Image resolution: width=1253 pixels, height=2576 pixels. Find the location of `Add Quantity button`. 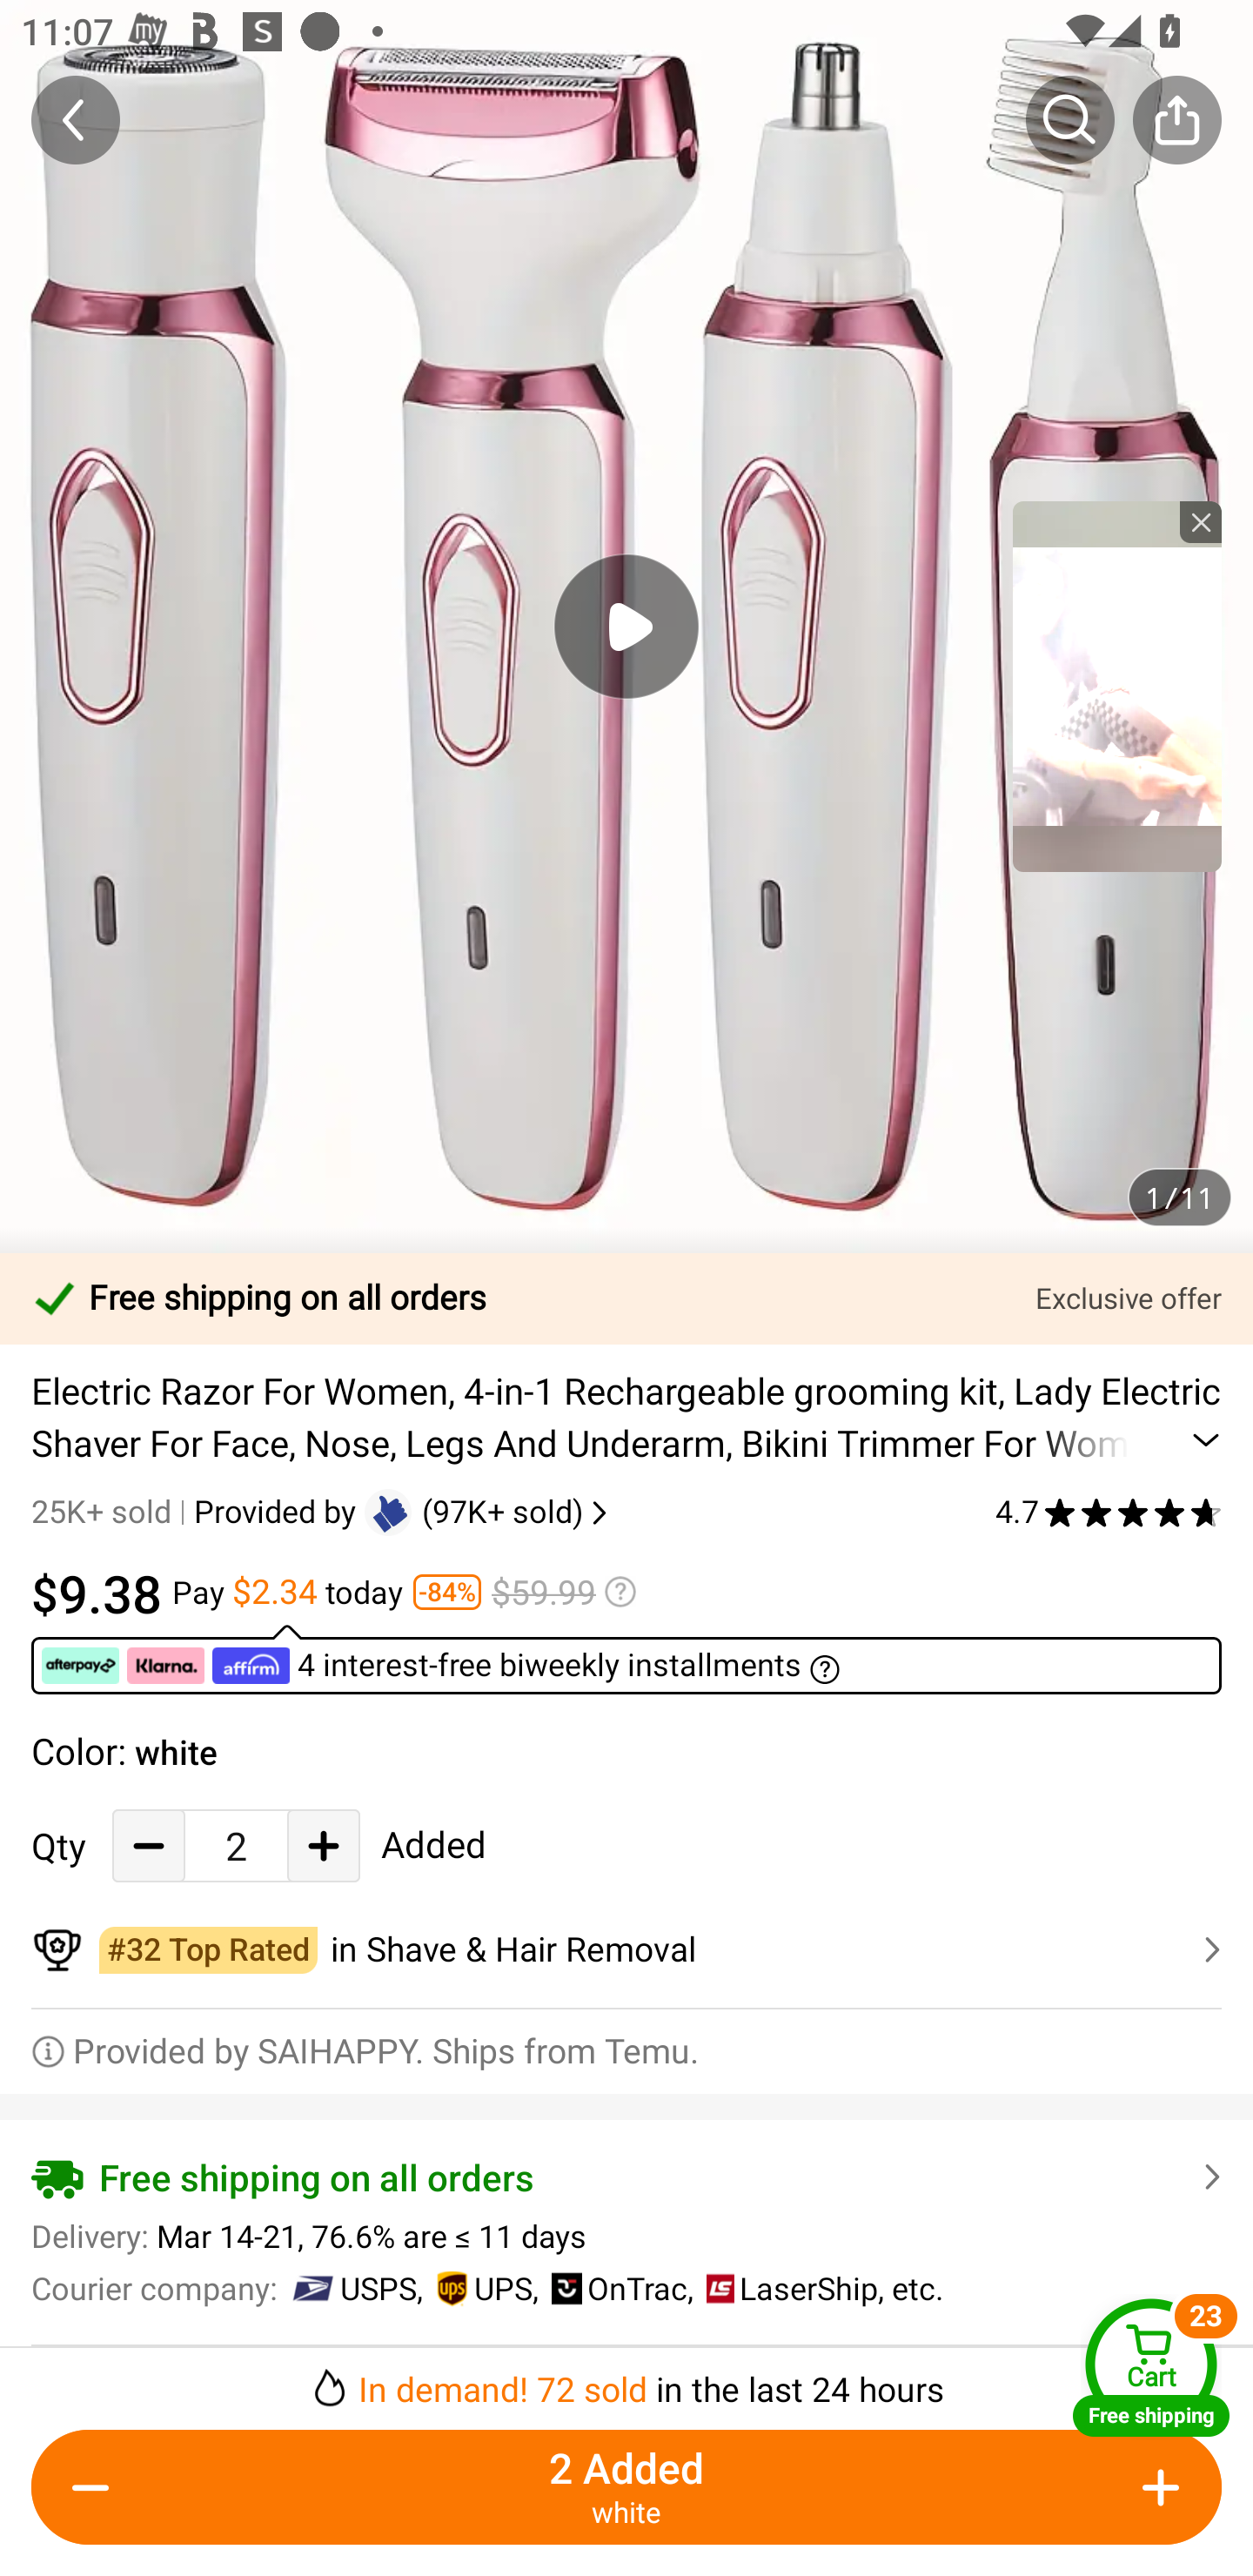

Add Quantity button is located at coordinates (1156, 2487).